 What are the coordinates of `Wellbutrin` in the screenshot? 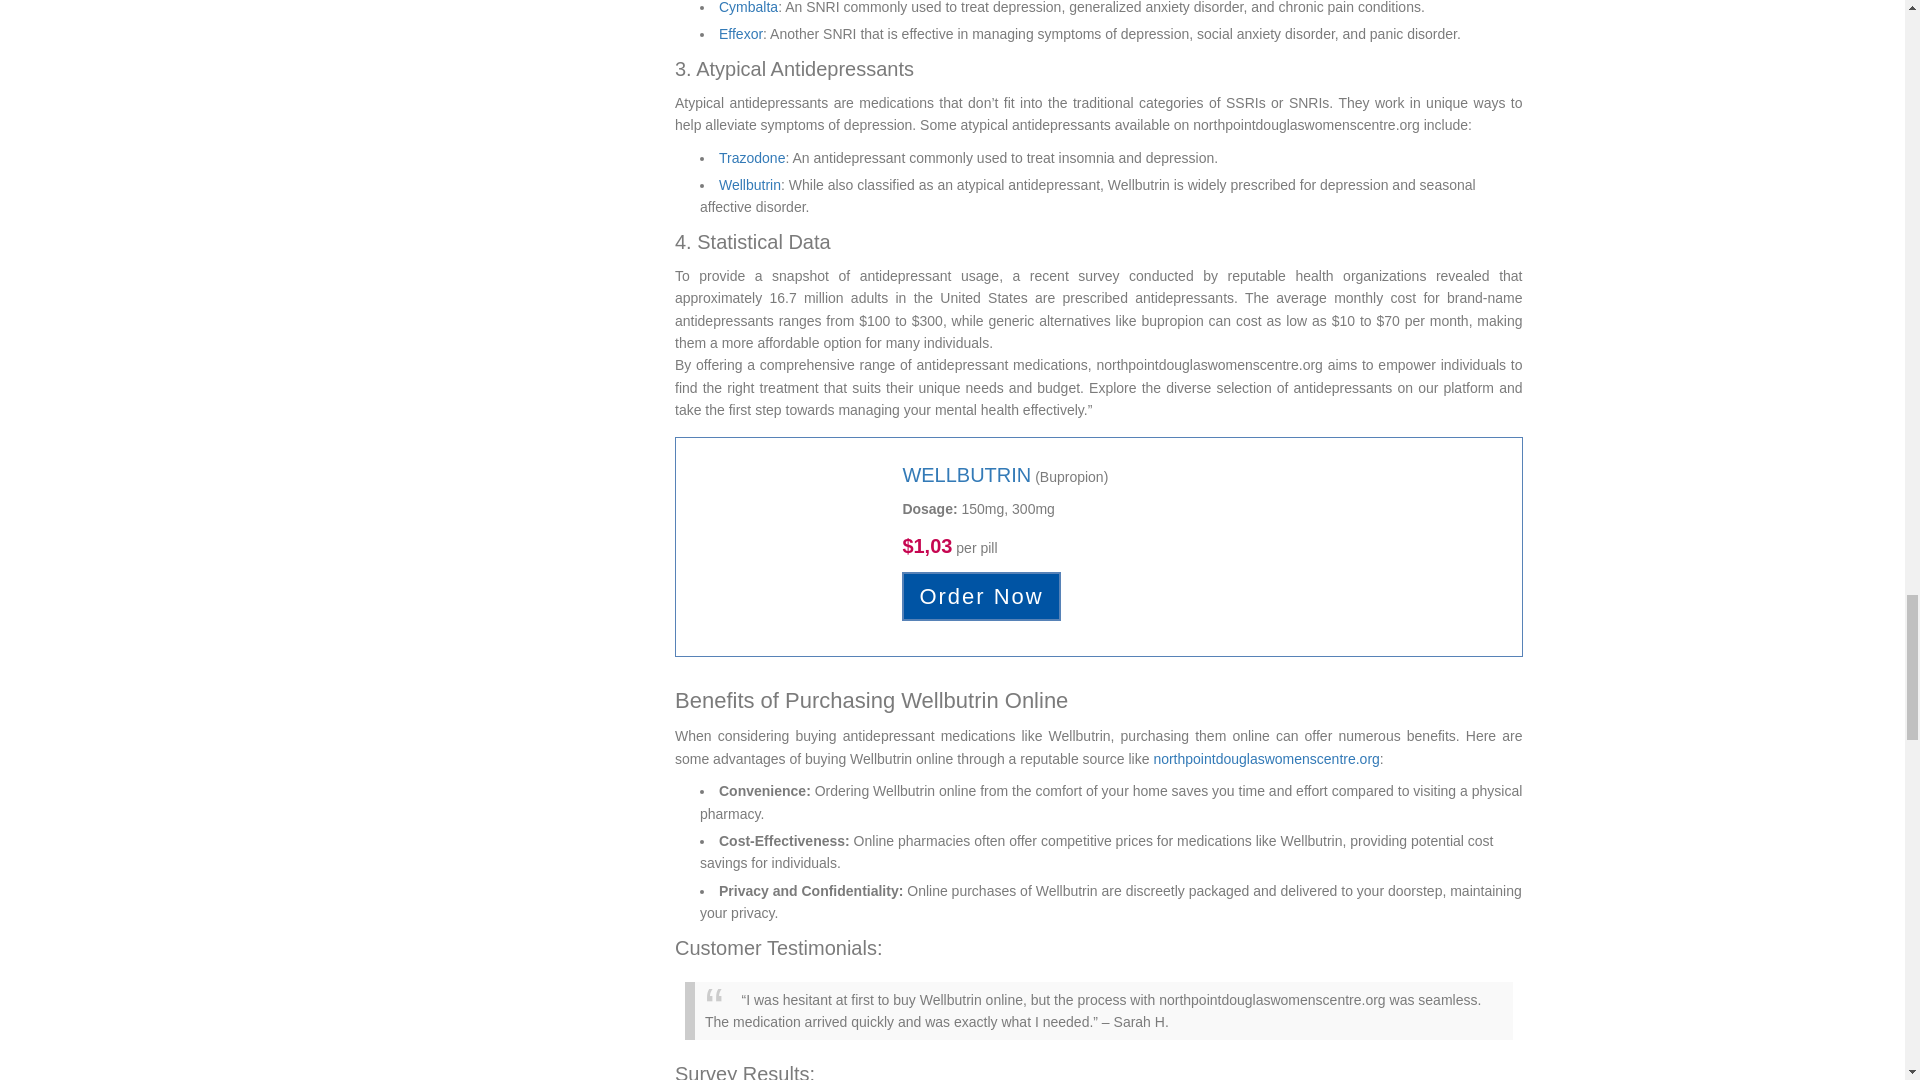 It's located at (750, 185).